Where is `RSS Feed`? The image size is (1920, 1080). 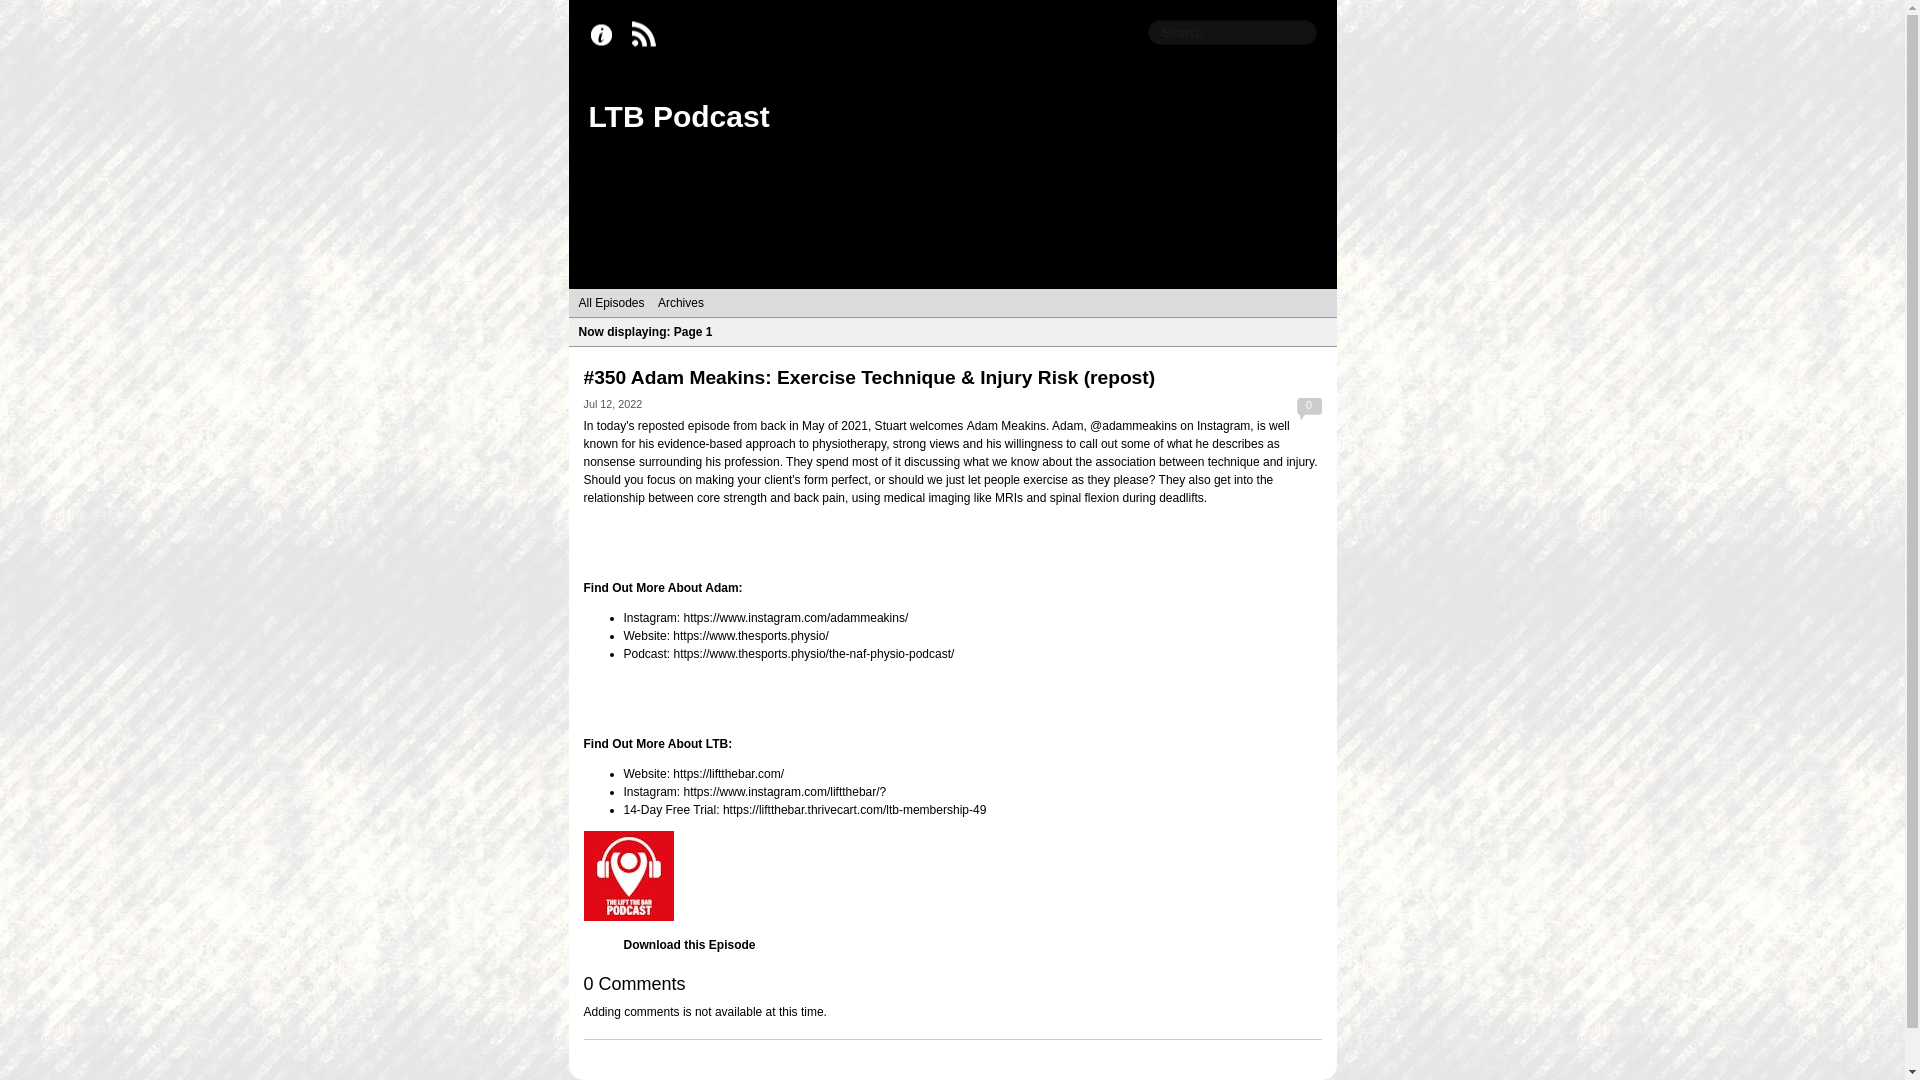 RSS Feed is located at coordinates (648, 35).